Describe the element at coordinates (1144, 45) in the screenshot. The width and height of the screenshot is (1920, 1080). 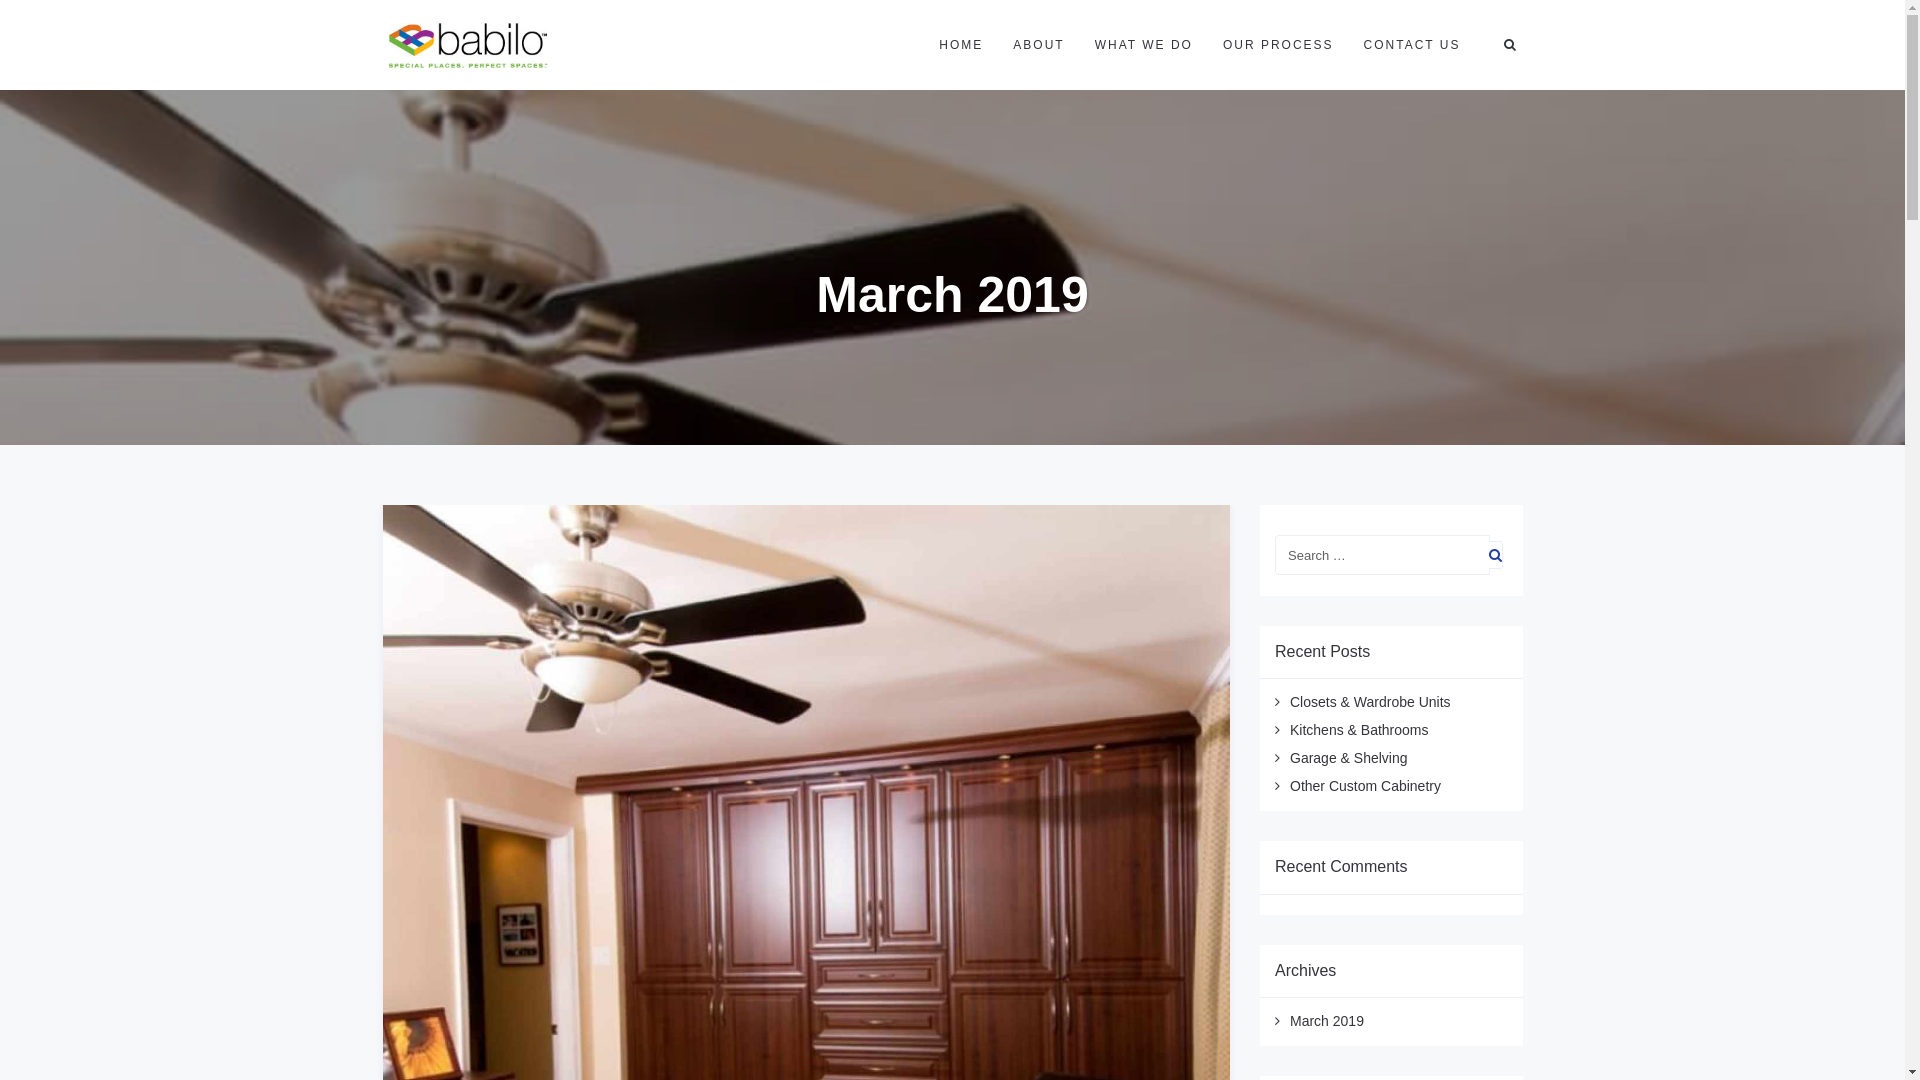
I see `WHAT WE DO` at that location.